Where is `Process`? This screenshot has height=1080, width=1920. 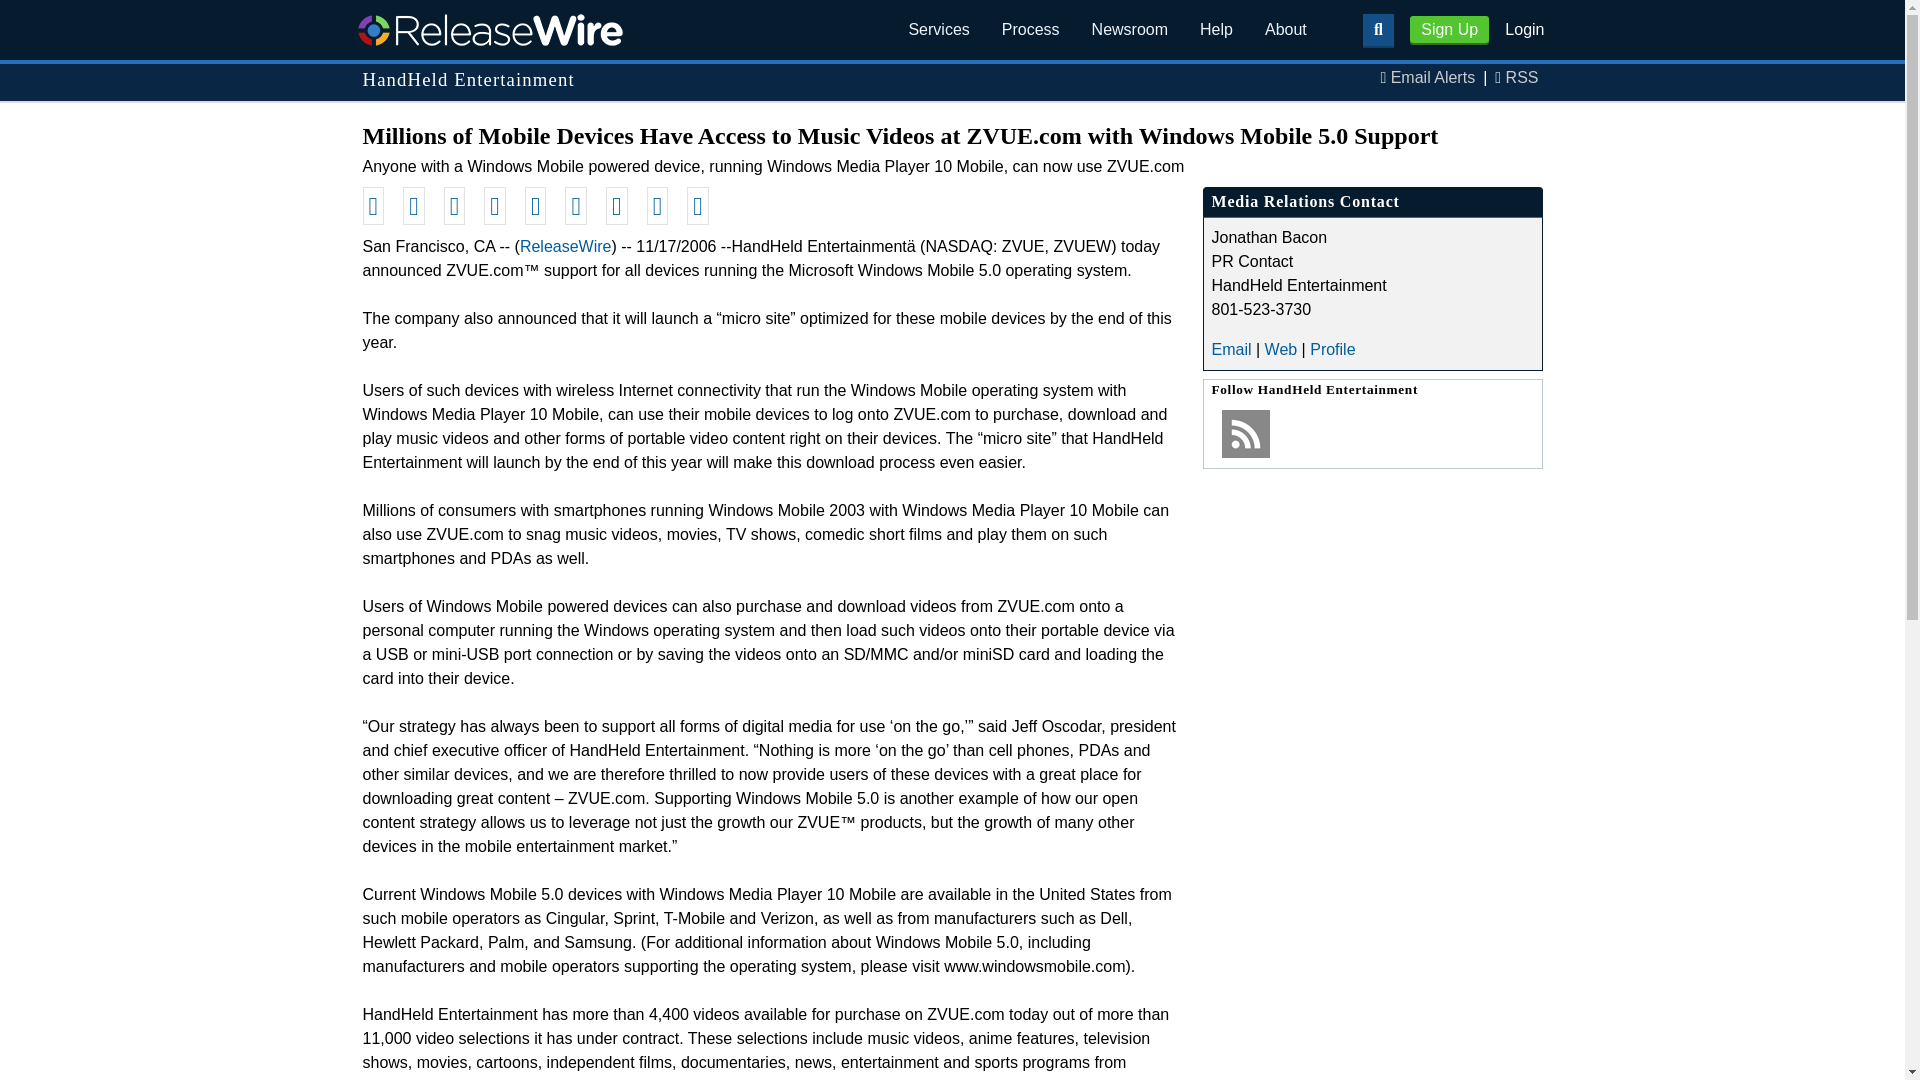
Process is located at coordinates (1030, 30).